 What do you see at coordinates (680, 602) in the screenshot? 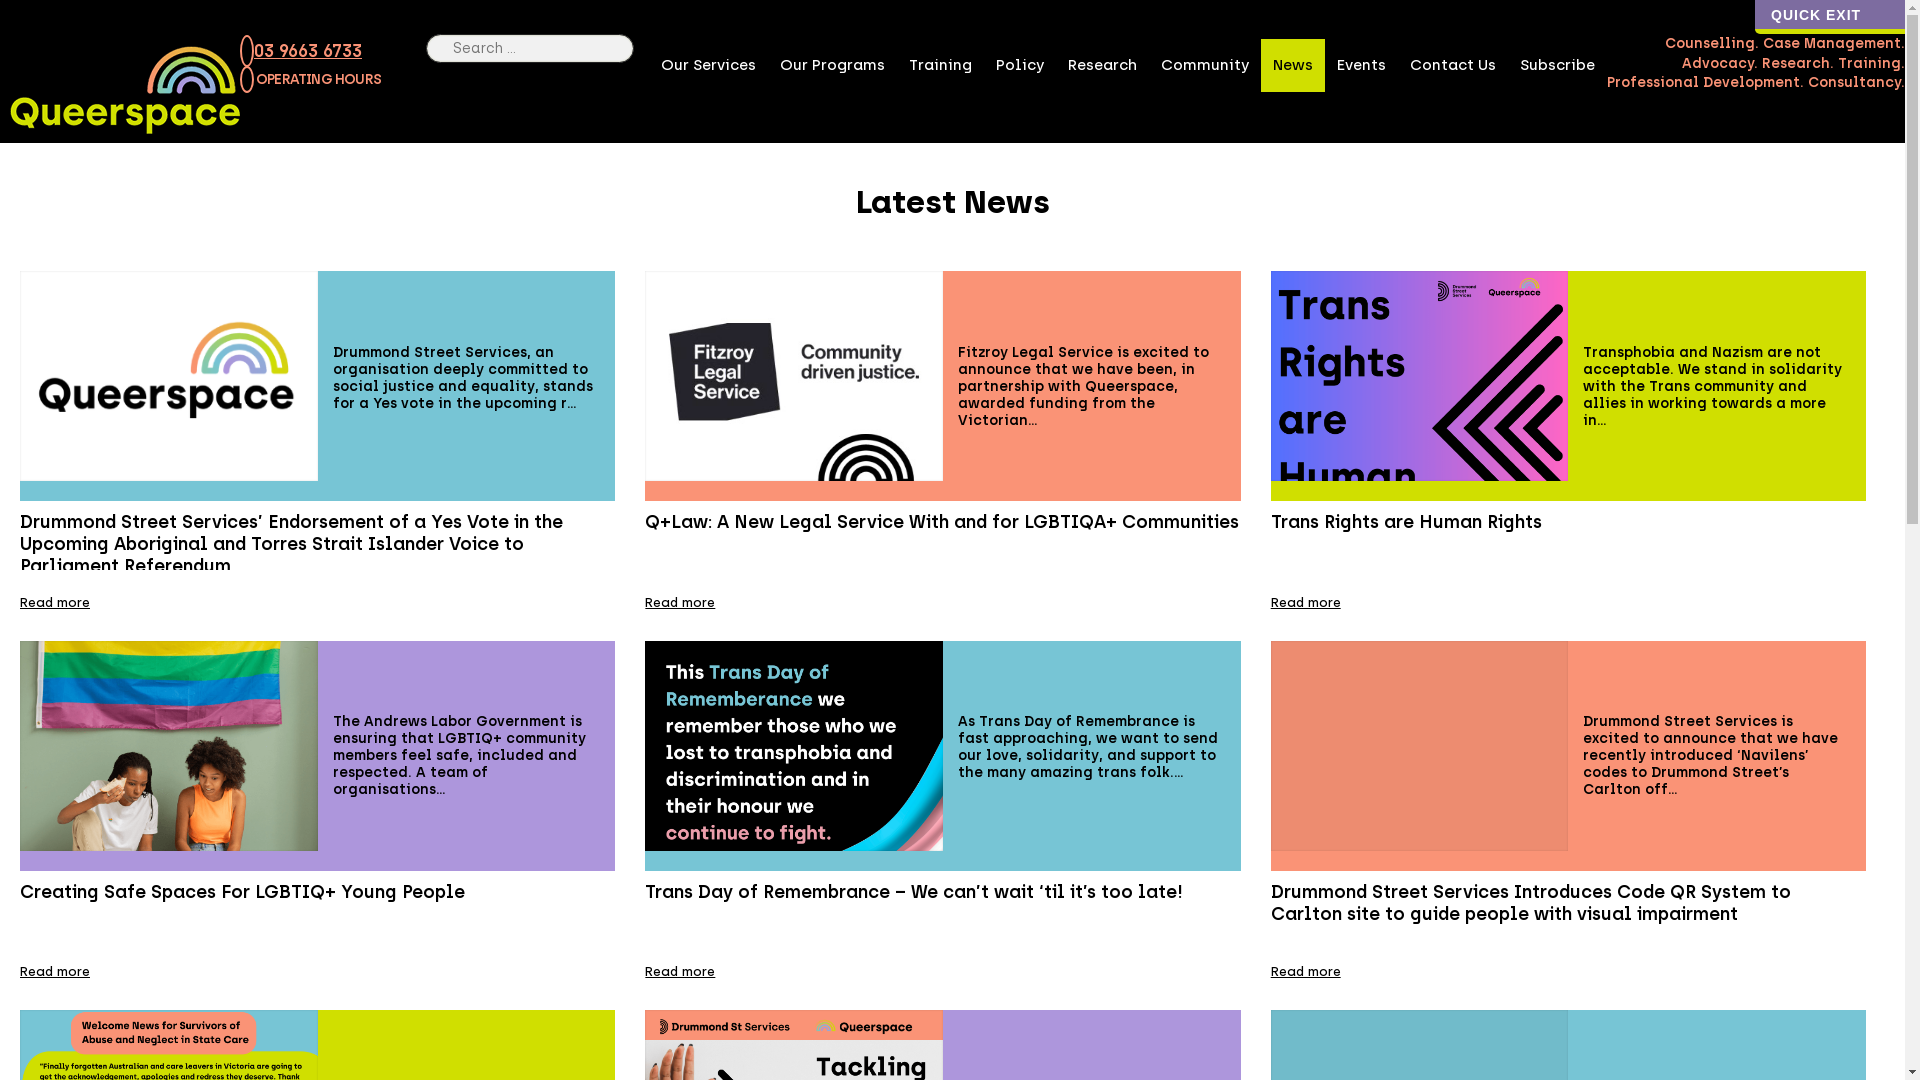
I see `Read more` at bounding box center [680, 602].